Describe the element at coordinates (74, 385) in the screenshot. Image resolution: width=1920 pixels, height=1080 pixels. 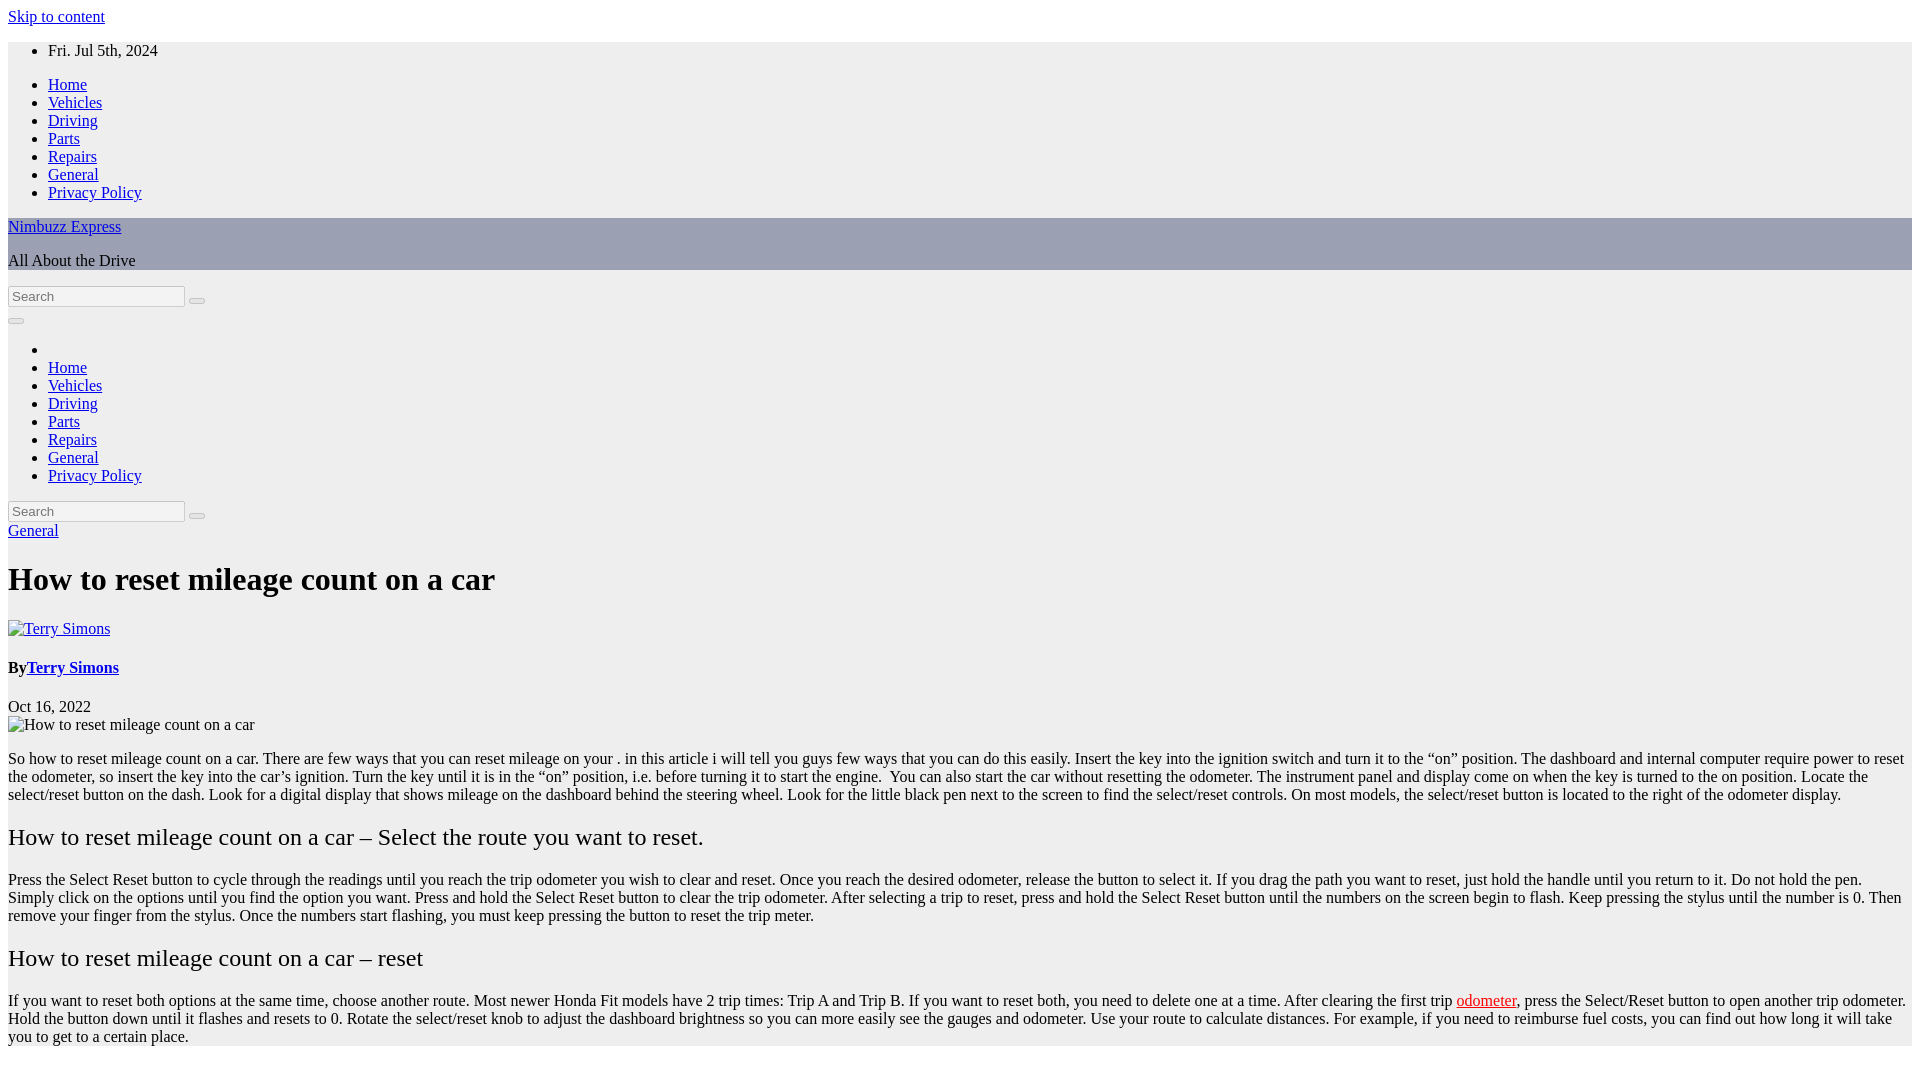
I see `Vehicles` at that location.